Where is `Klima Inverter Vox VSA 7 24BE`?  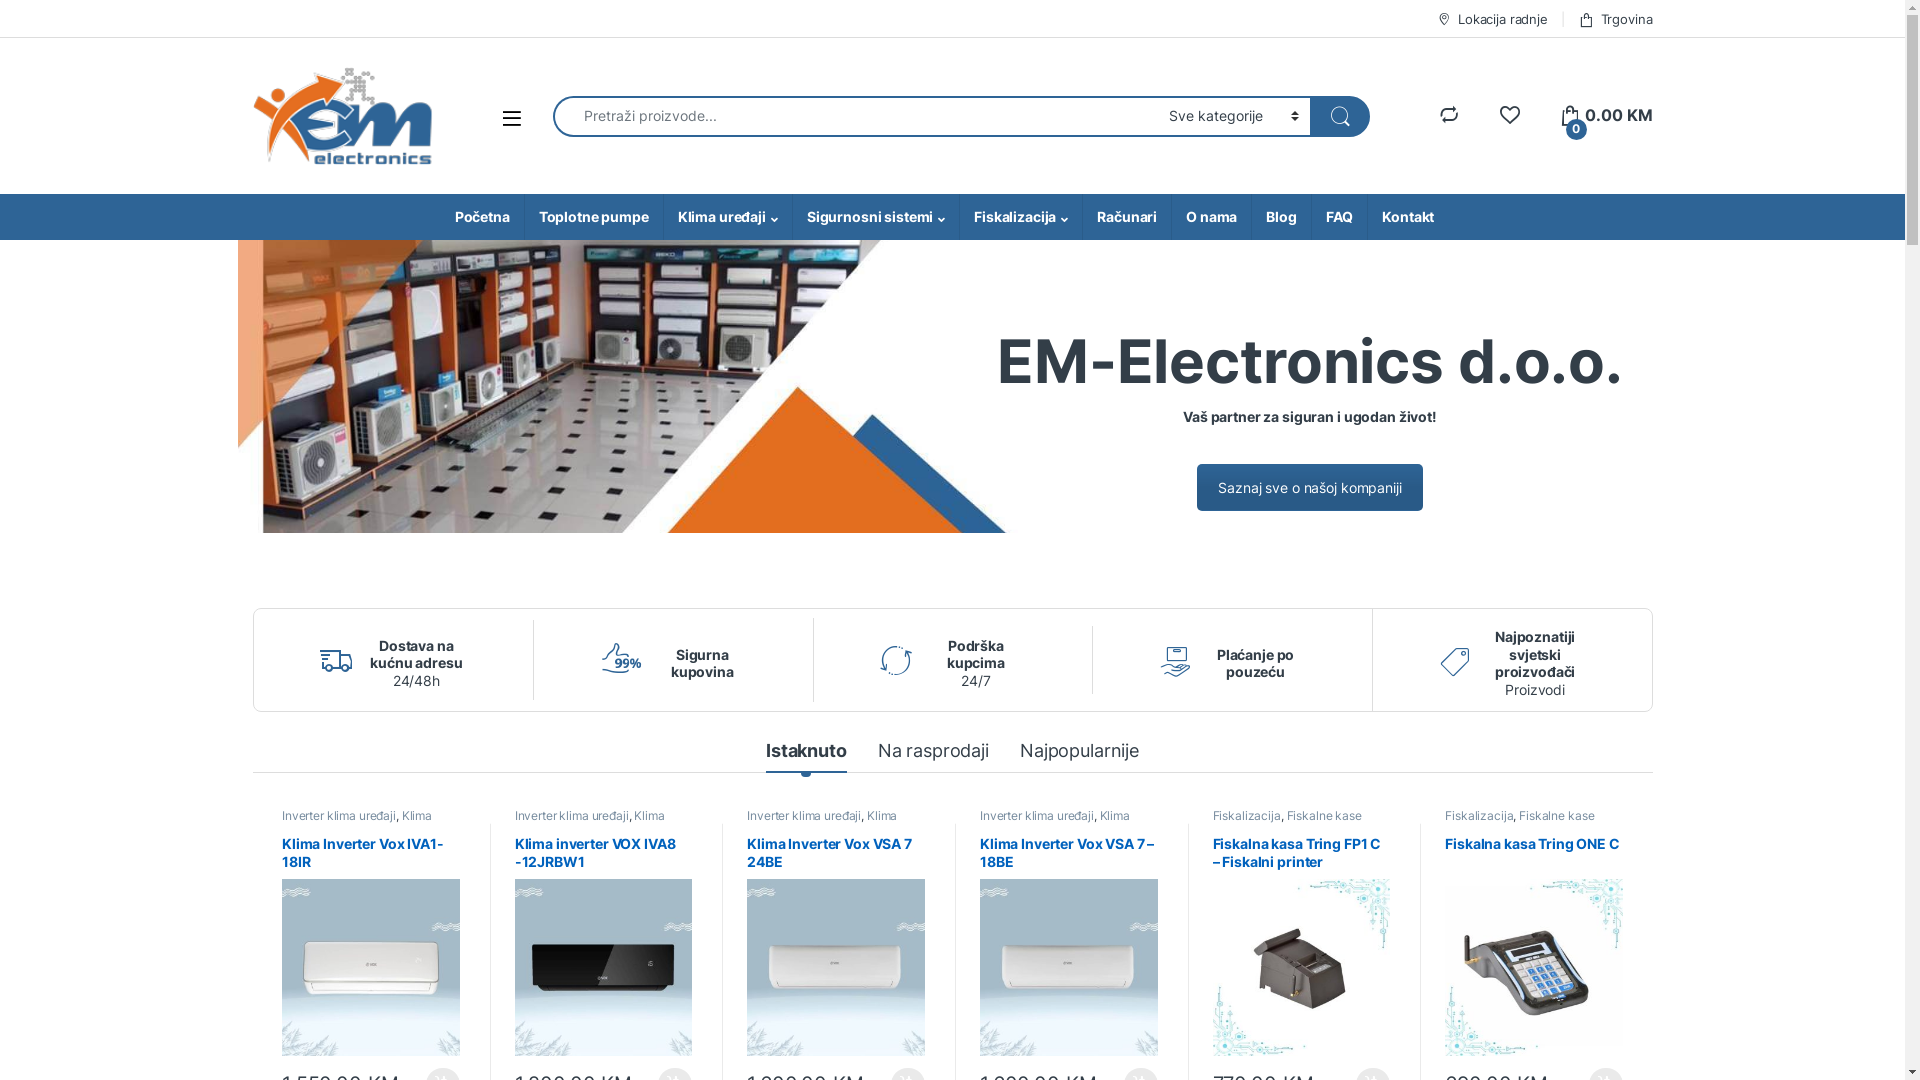 Klima Inverter Vox VSA 7 24BE is located at coordinates (836, 946).